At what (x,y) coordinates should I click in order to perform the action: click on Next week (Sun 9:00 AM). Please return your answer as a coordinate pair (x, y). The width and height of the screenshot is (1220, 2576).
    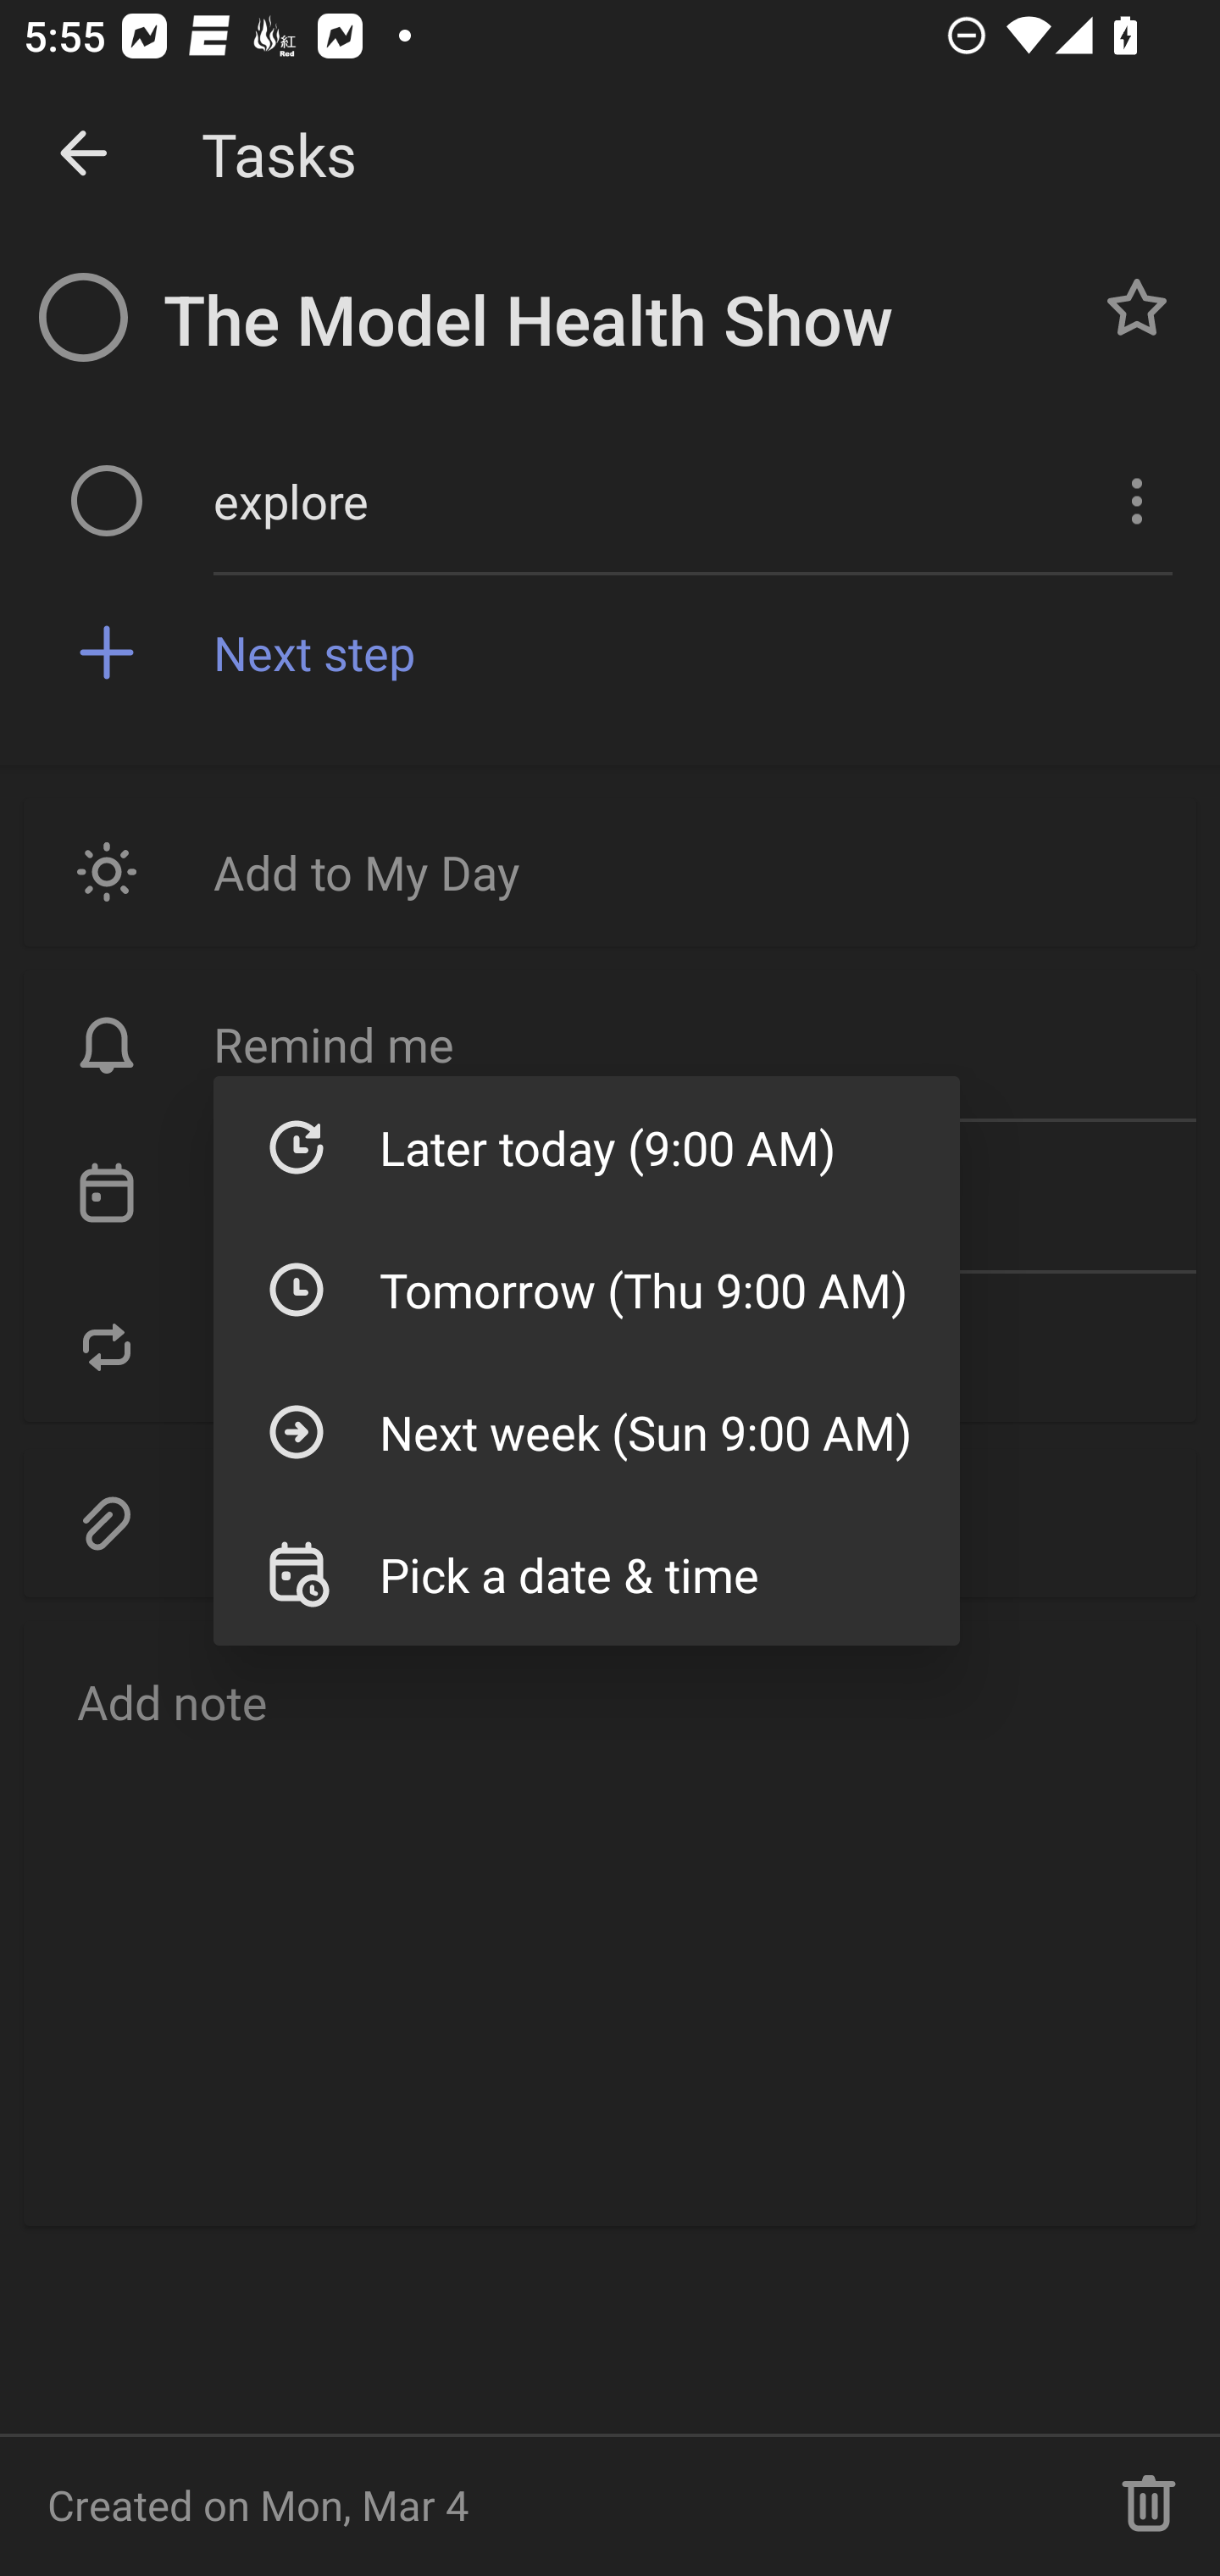
    Looking at the image, I should click on (586, 1432).